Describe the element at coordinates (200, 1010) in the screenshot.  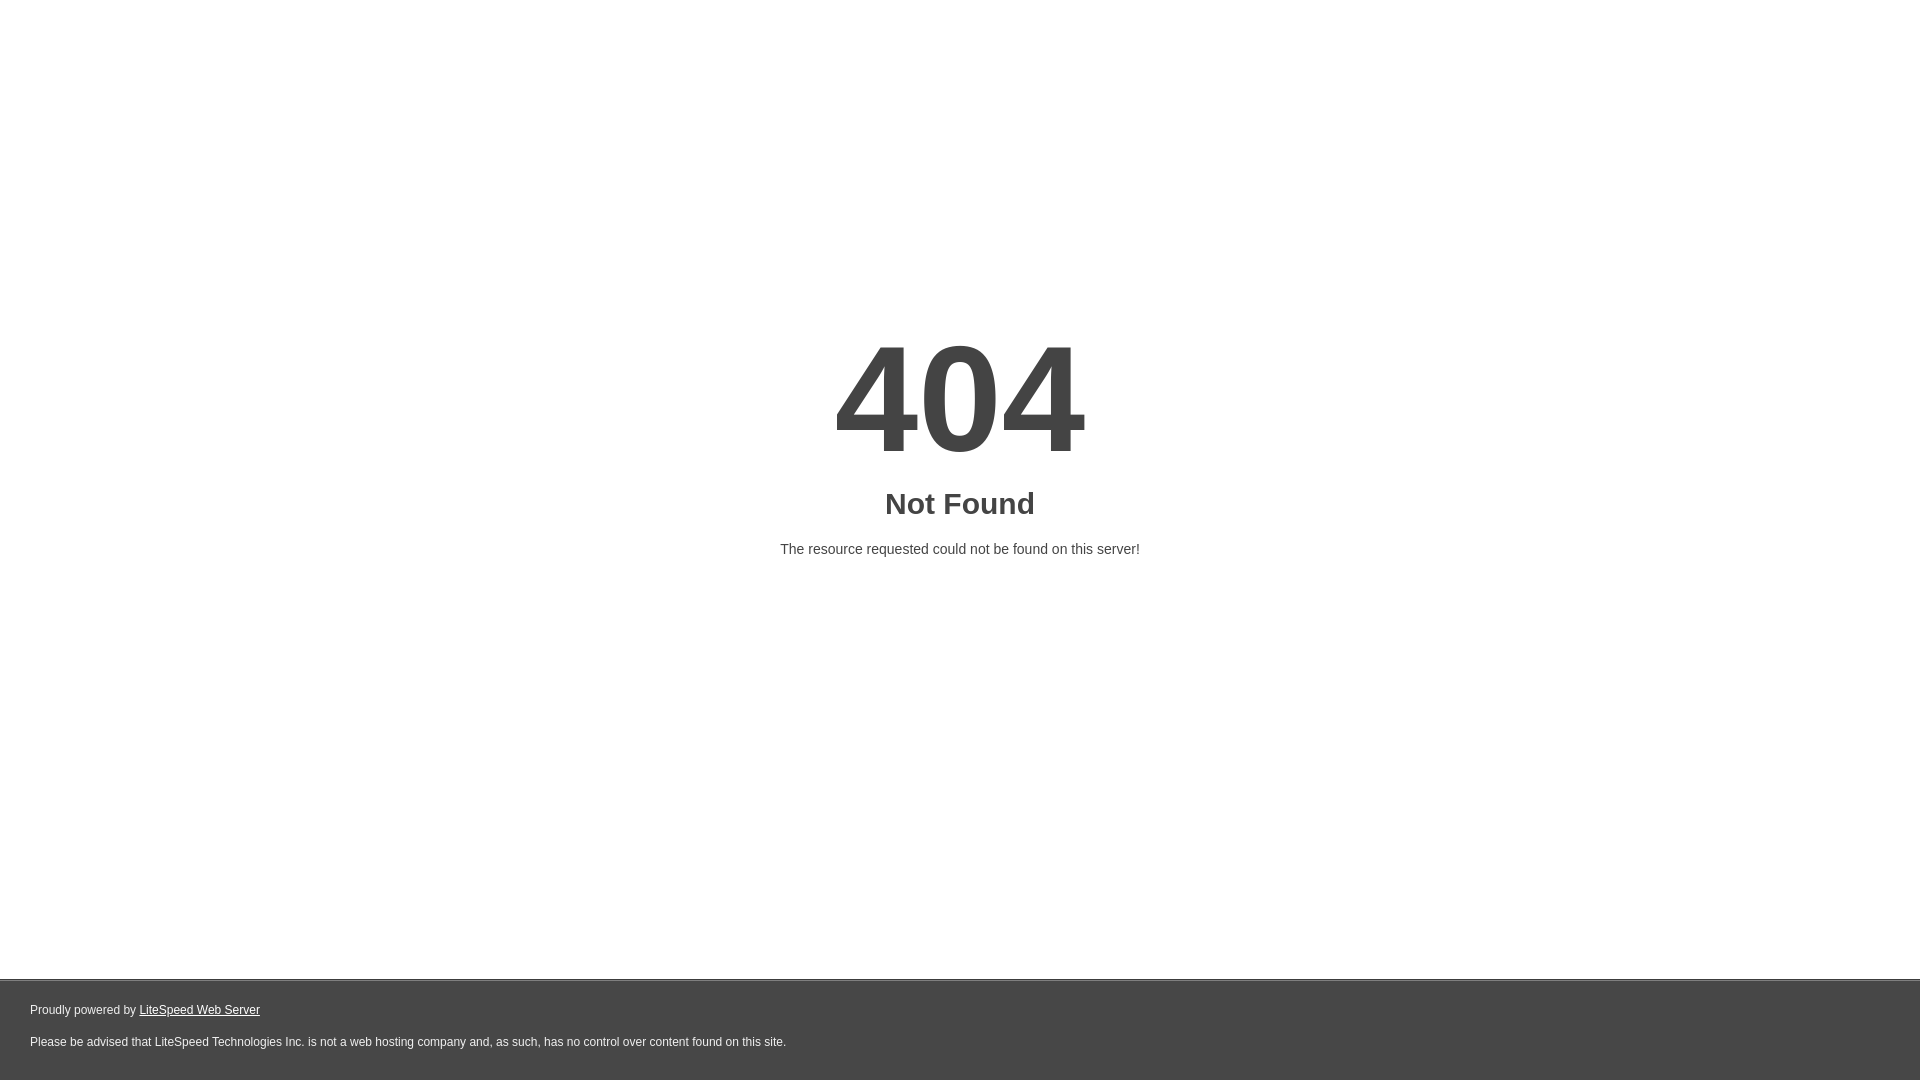
I see `LiteSpeed Web Server` at that location.